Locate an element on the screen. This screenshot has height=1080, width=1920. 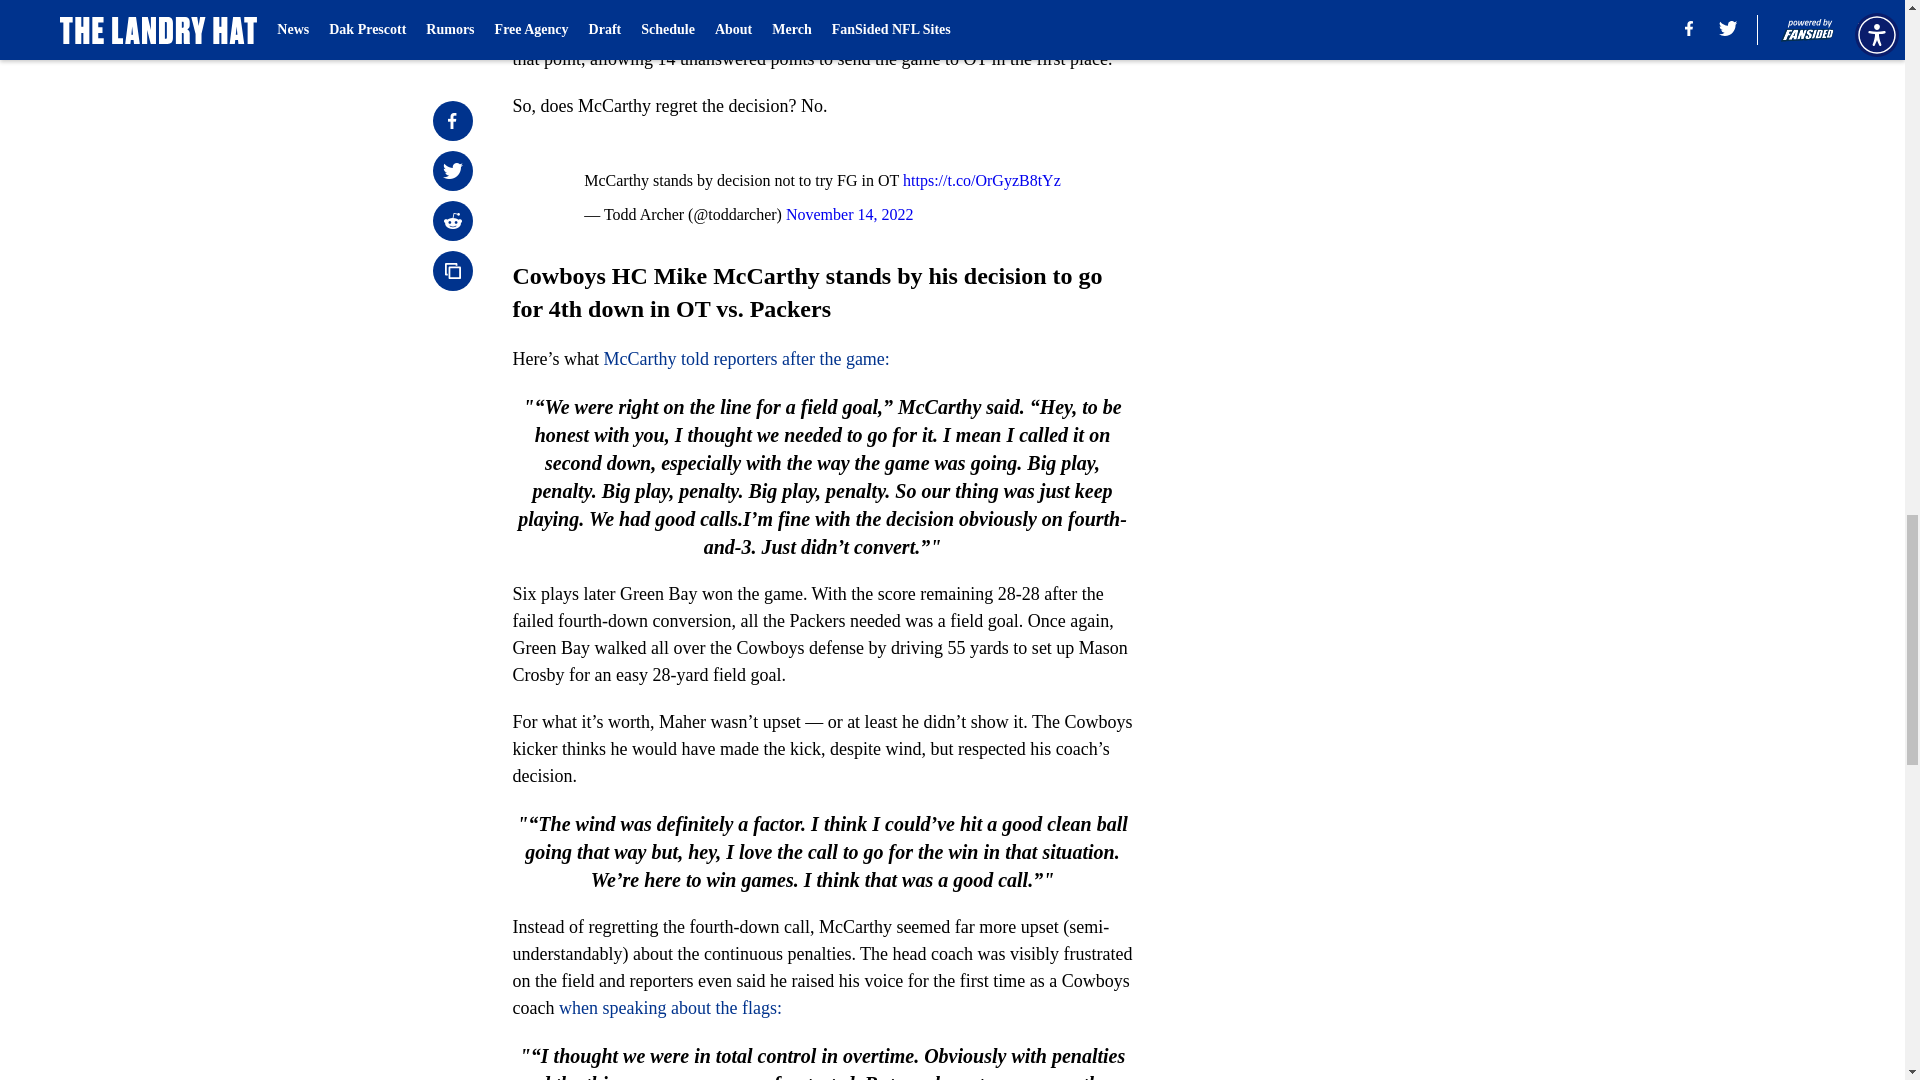
when speaking about the flags: is located at coordinates (668, 1008).